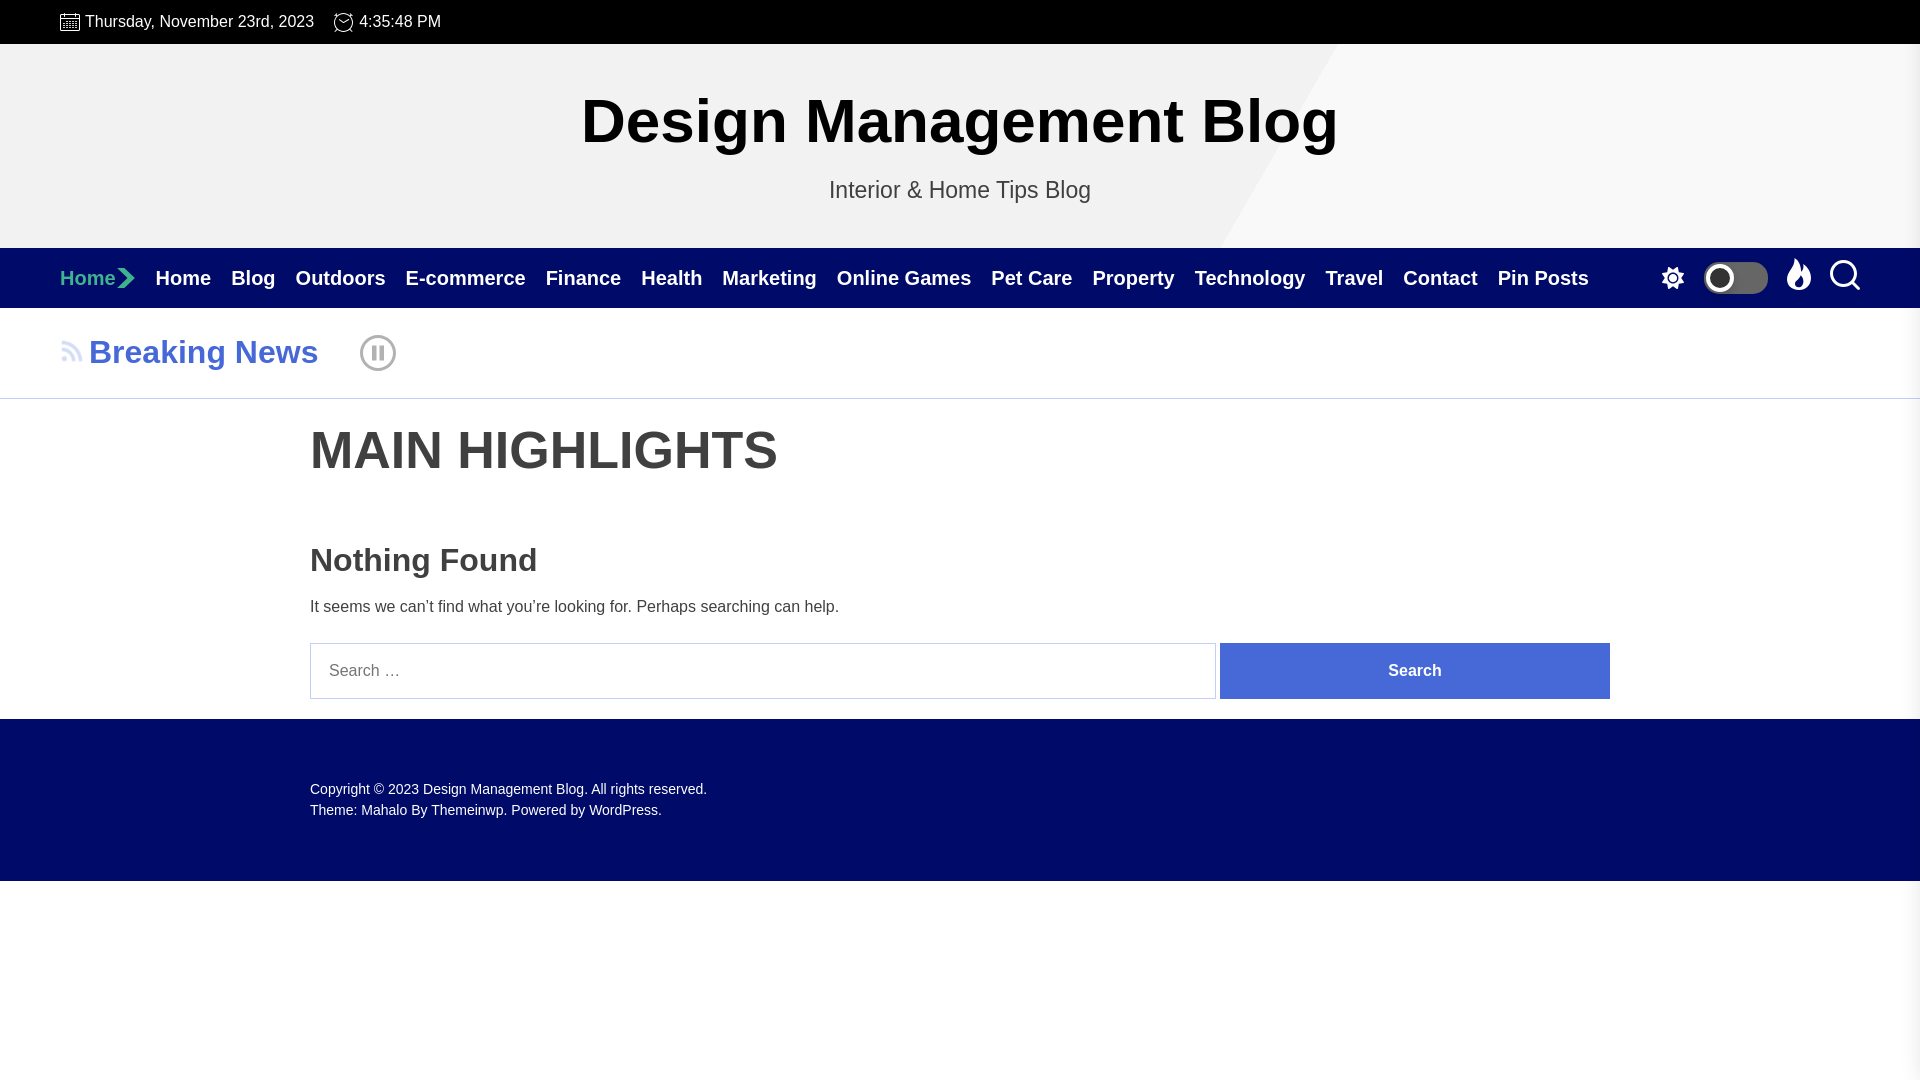  What do you see at coordinates (779, 278) in the screenshot?
I see `Marketing` at bounding box center [779, 278].